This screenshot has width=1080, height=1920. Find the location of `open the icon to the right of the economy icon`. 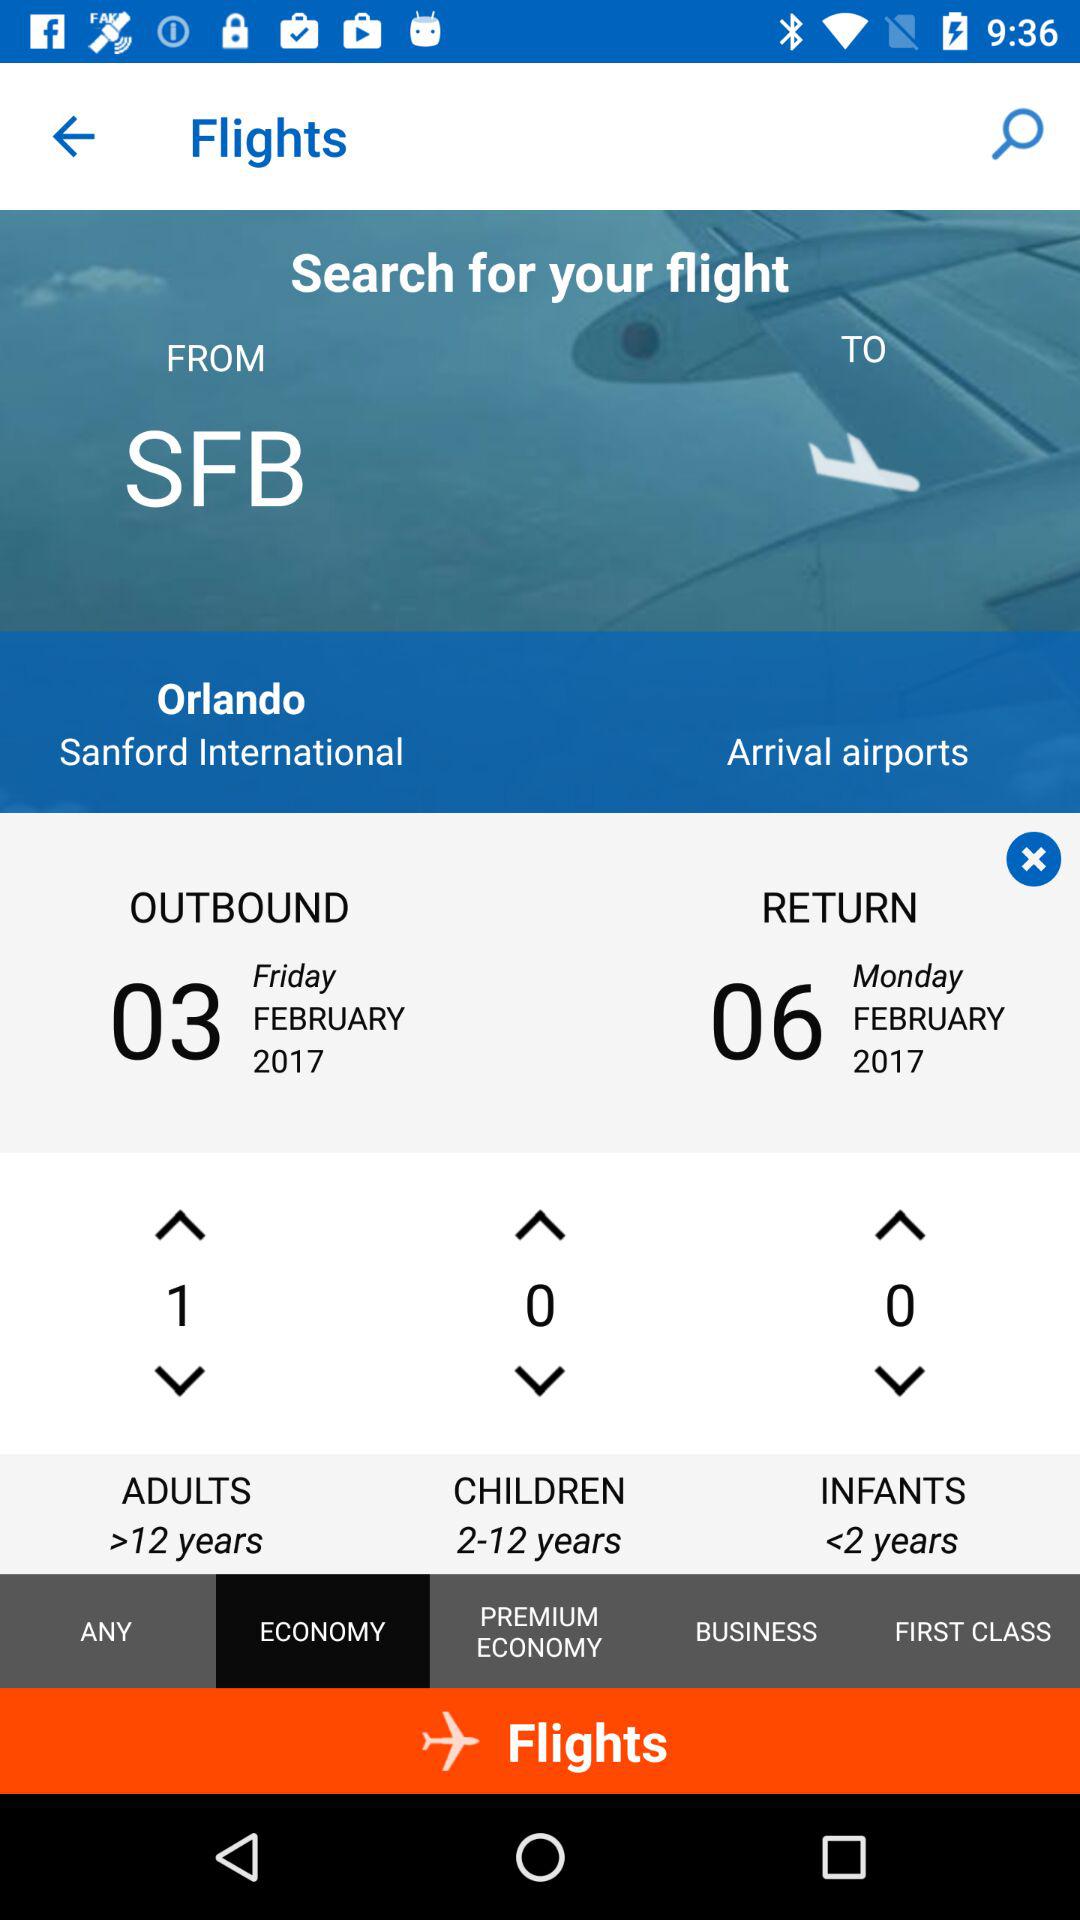

open the icon to the right of the economy icon is located at coordinates (539, 1631).